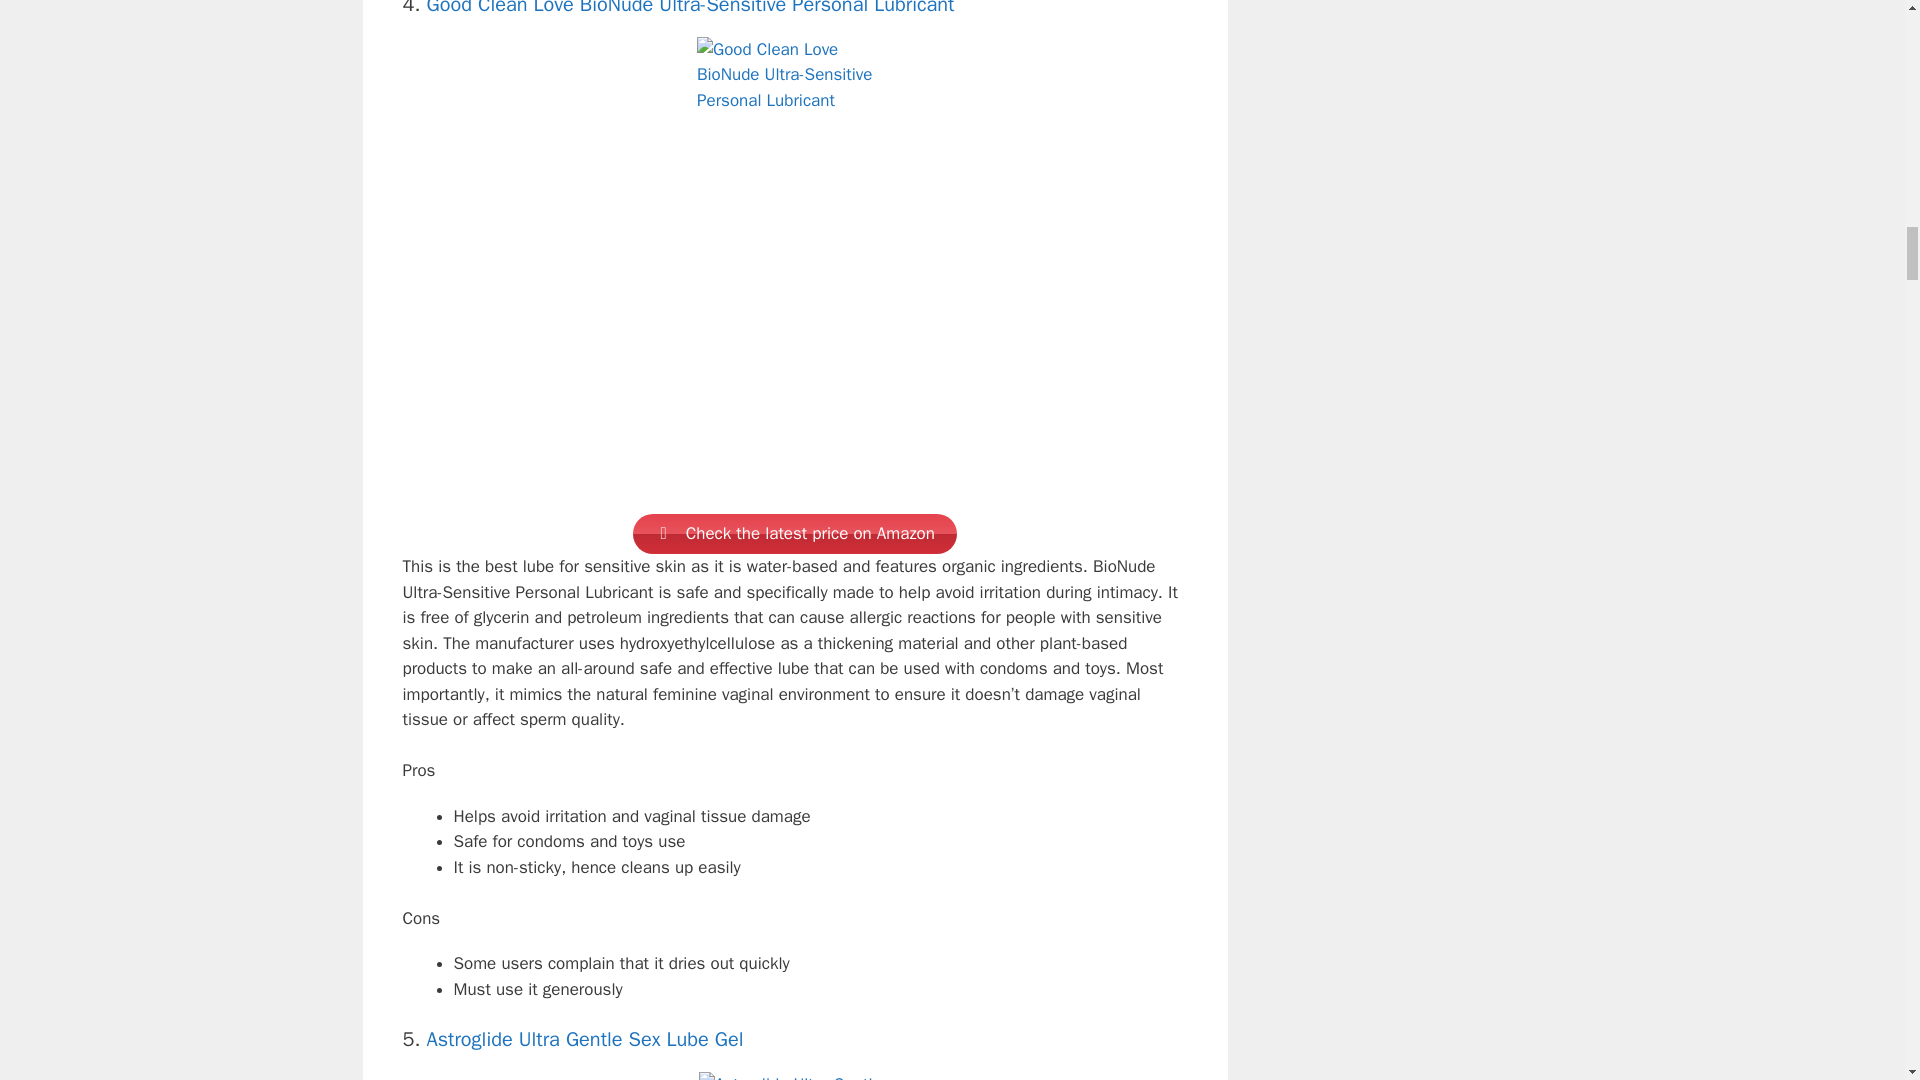  I want to click on Good Clean Love BioNude Ultra-Sensitive Personal Lubricant, so click(690, 8).